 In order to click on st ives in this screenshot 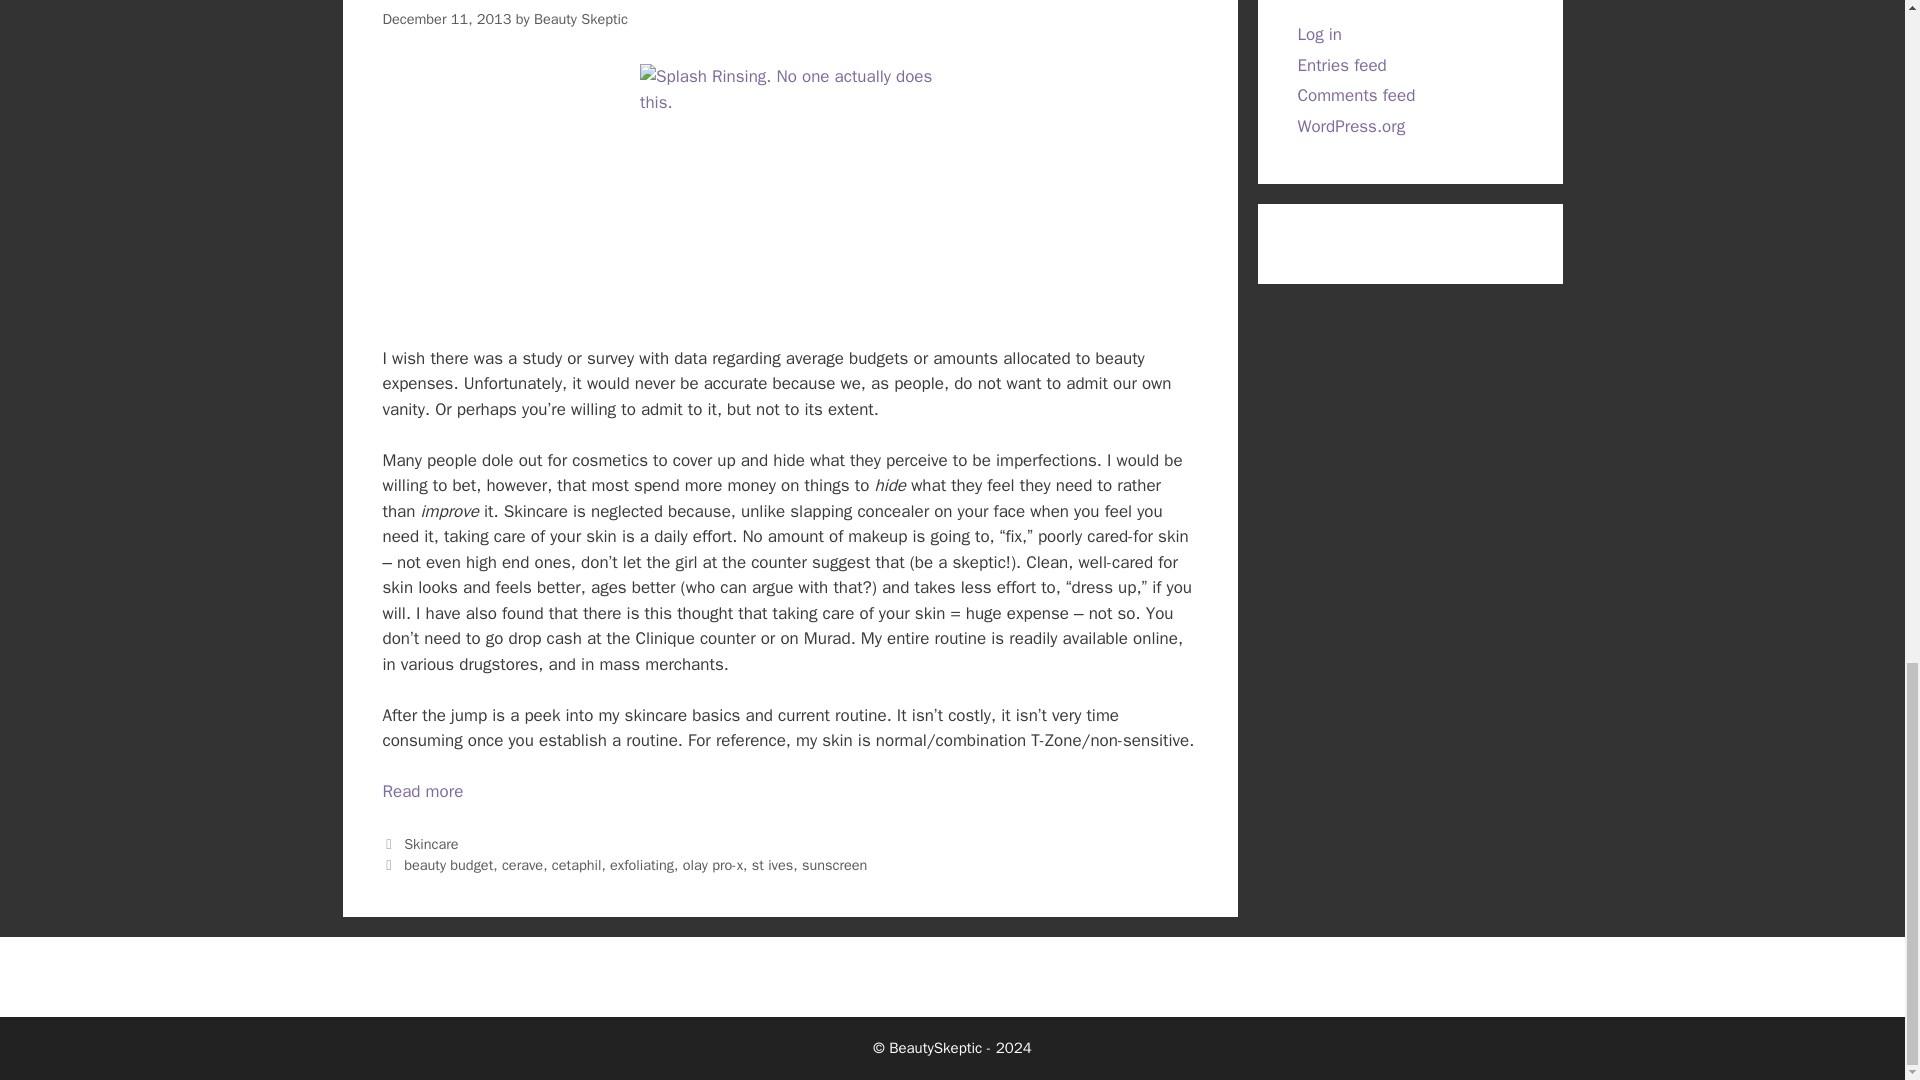, I will do `click(773, 864)`.